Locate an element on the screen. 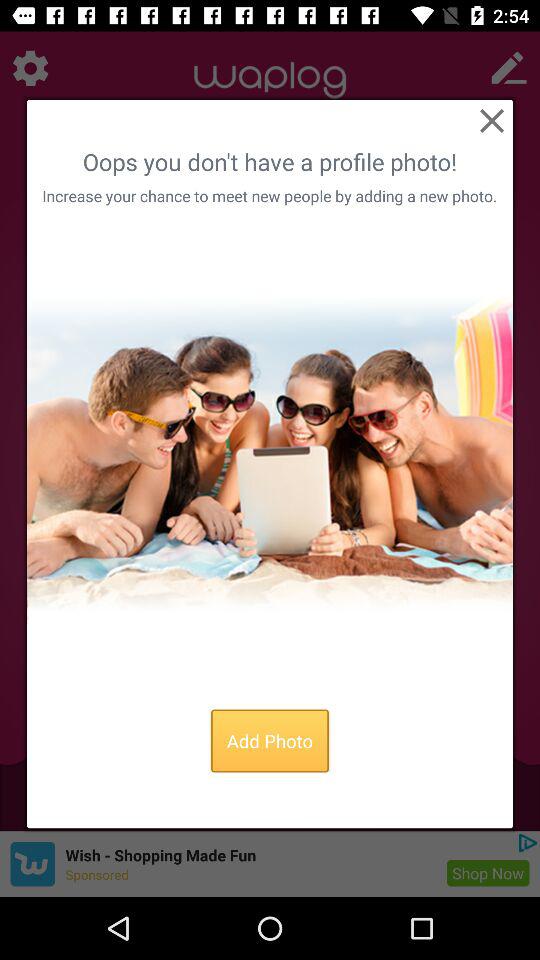 This screenshot has height=960, width=540. press the icon below increase your chance item is located at coordinates (270, 453).